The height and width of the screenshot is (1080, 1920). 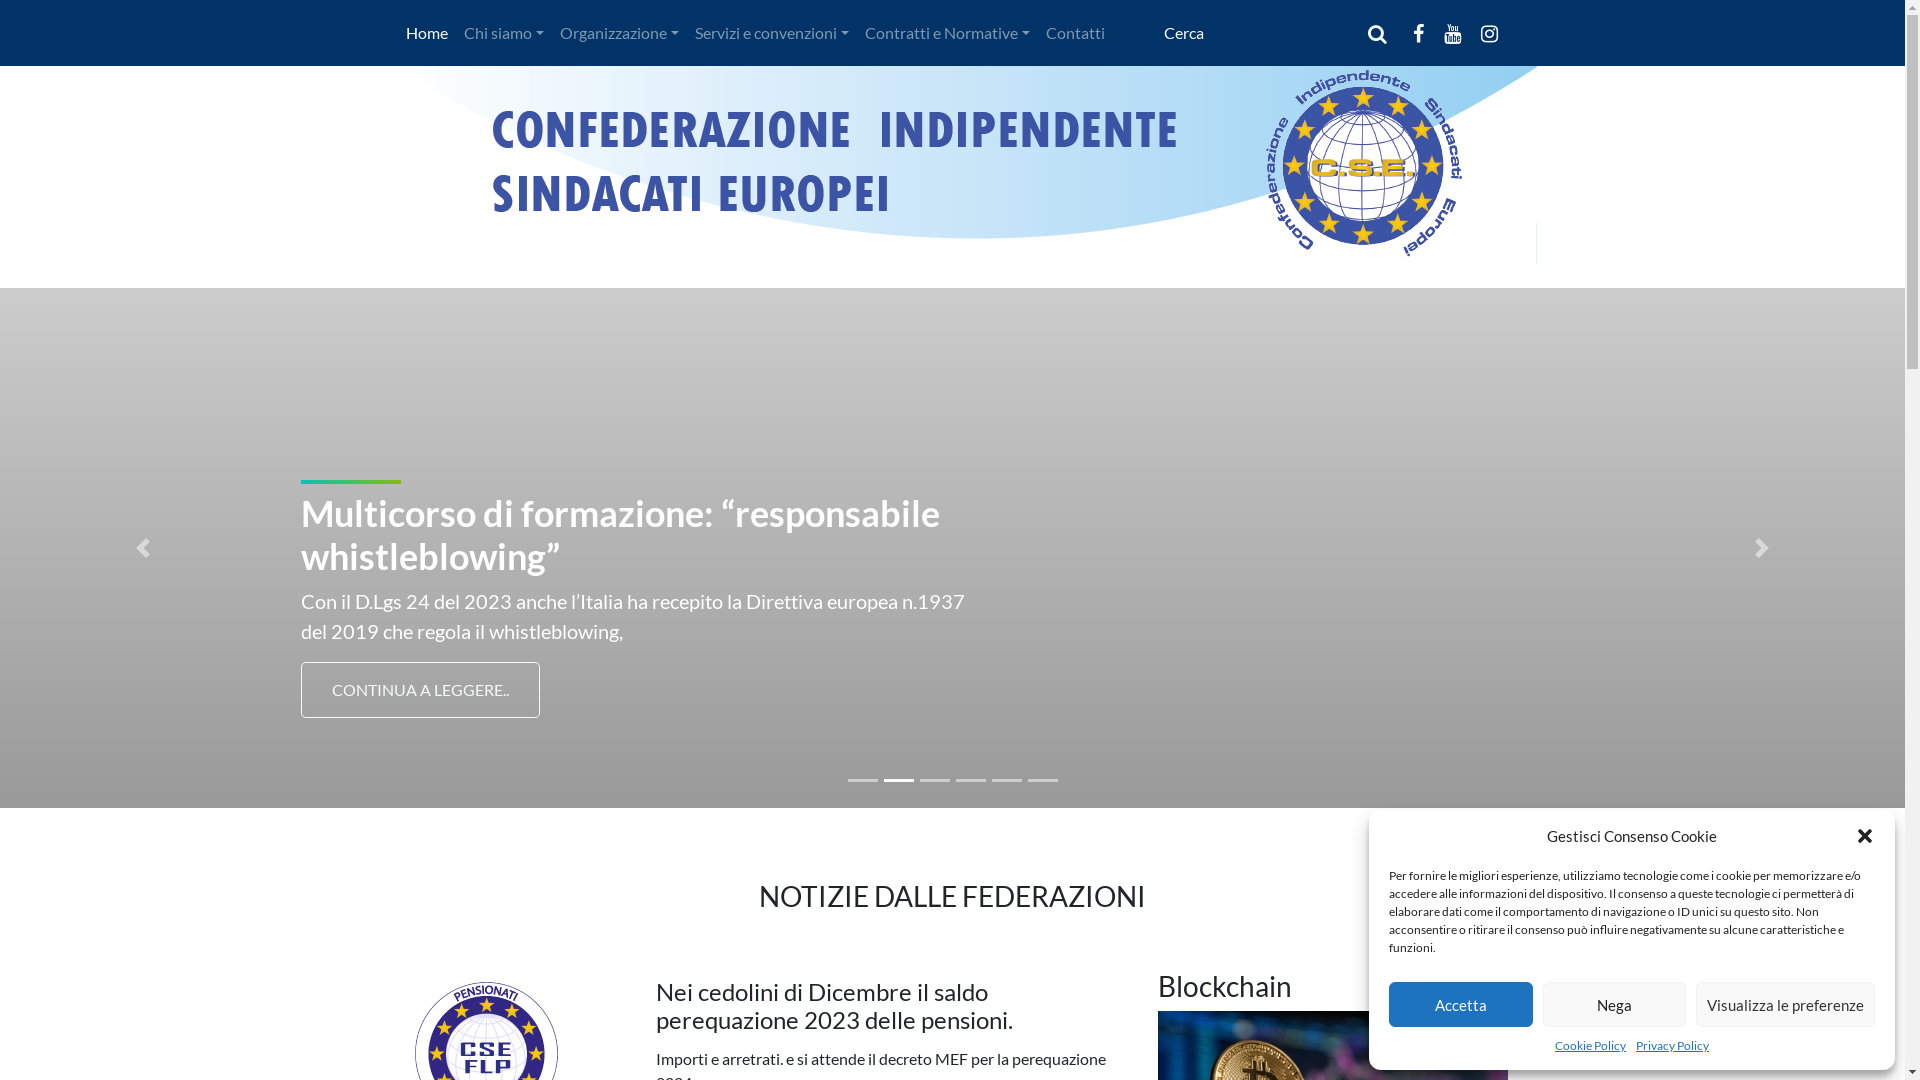 I want to click on Next, so click(x=1762, y=548).